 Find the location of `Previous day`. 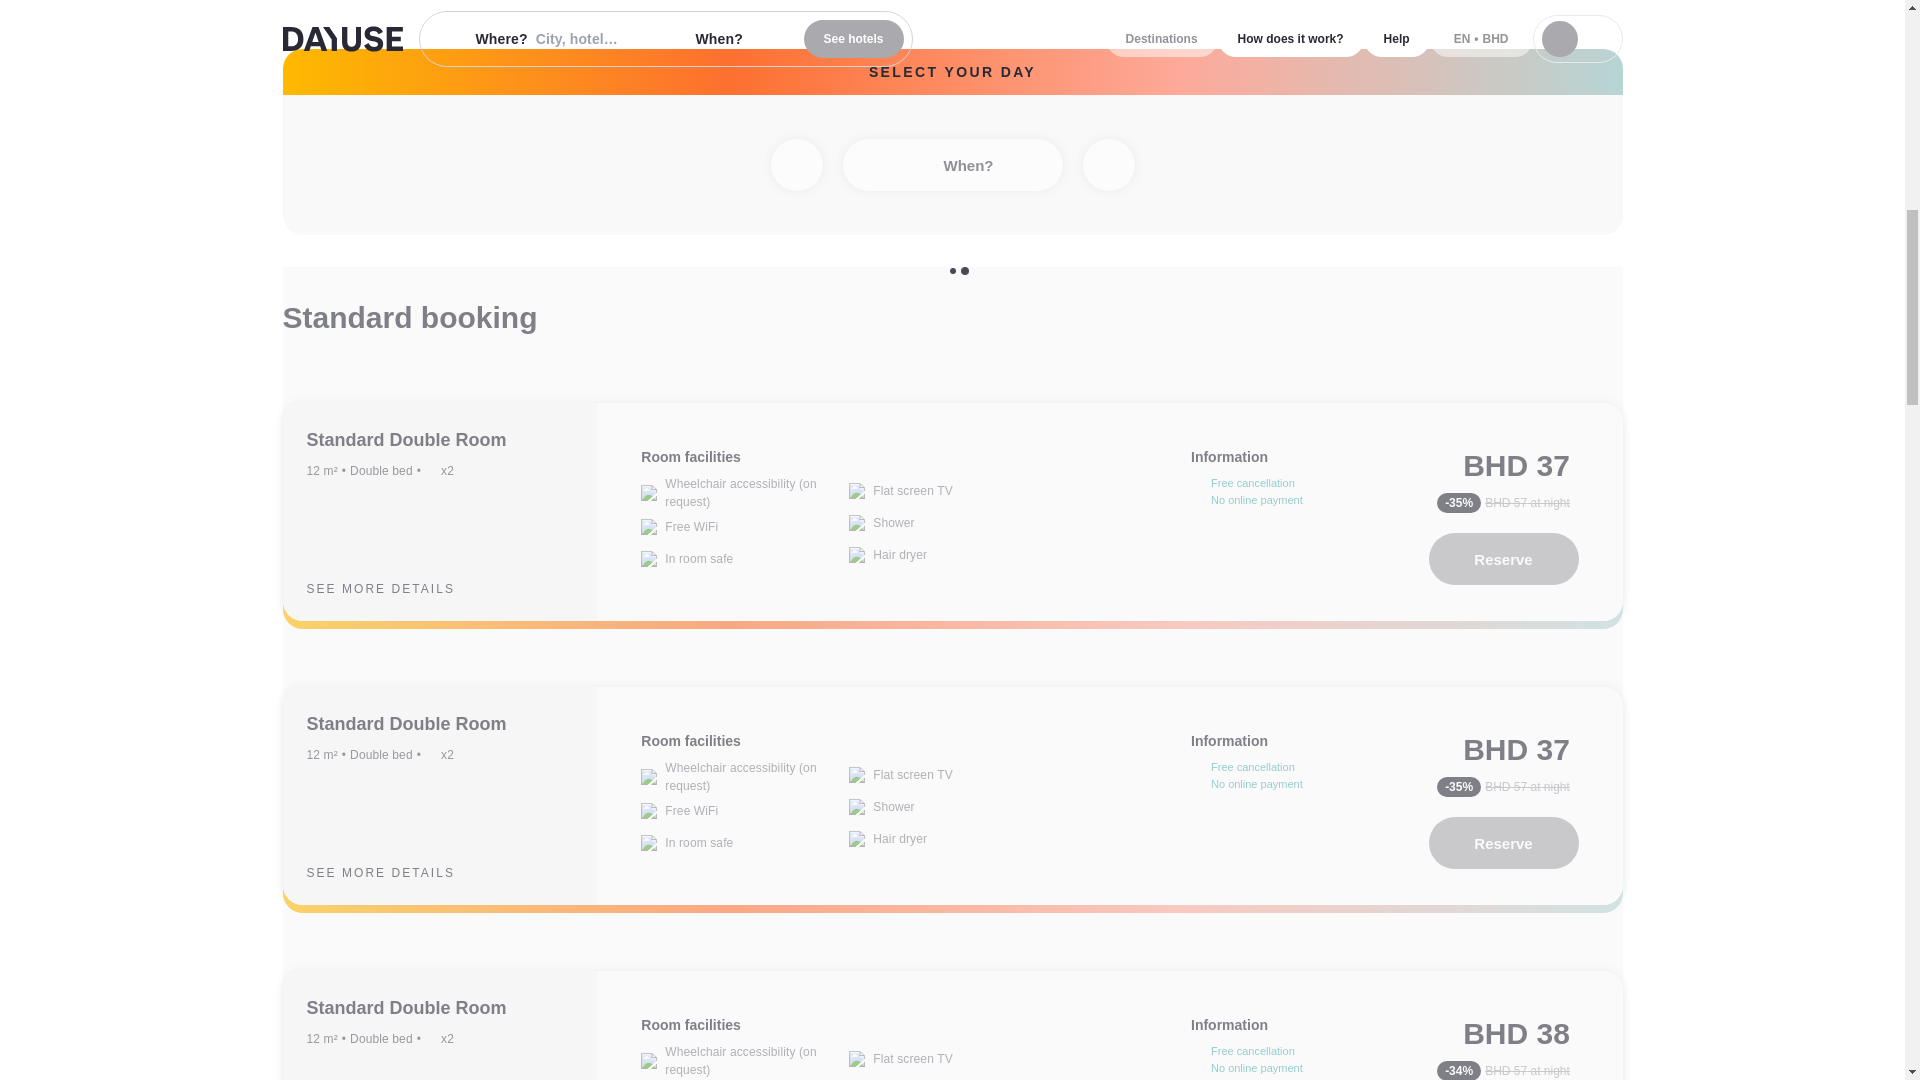

Previous day is located at coordinates (795, 165).